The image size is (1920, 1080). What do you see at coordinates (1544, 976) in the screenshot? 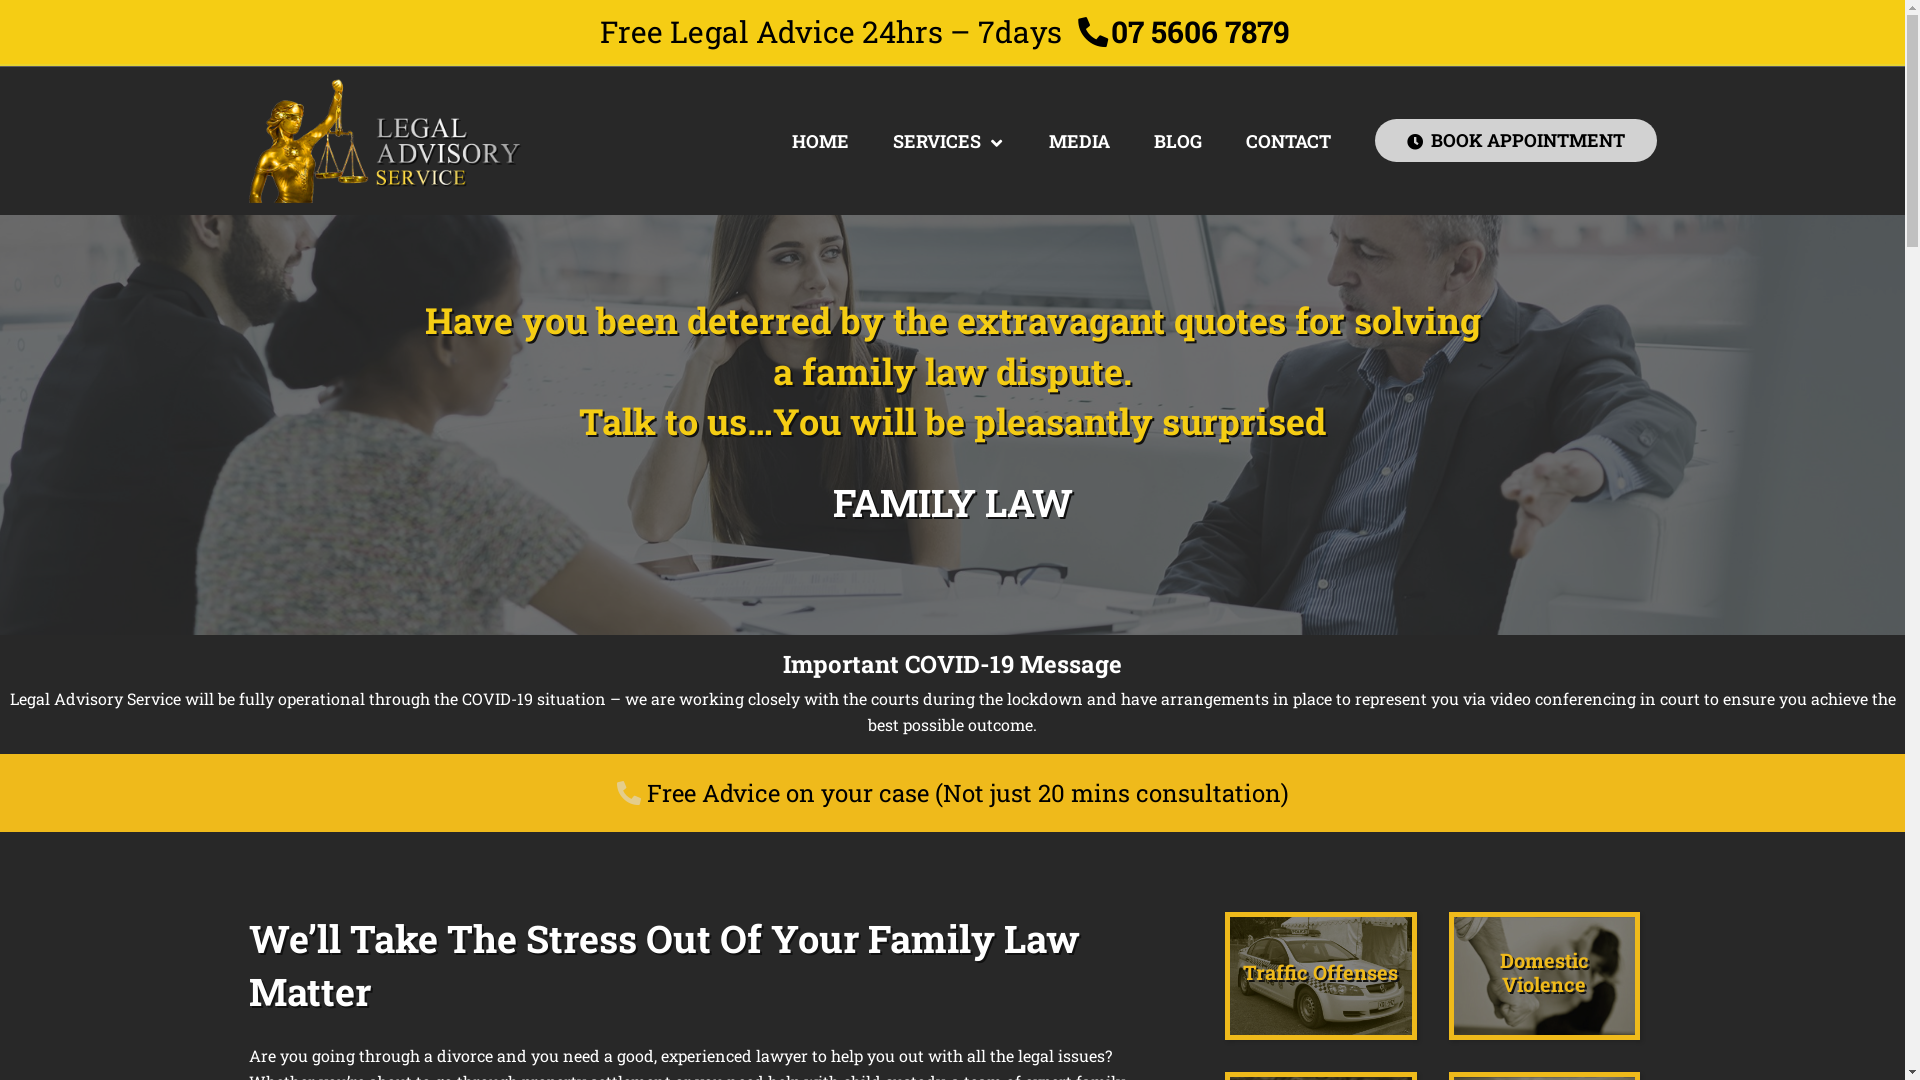
I see `Domestic Violence` at bounding box center [1544, 976].